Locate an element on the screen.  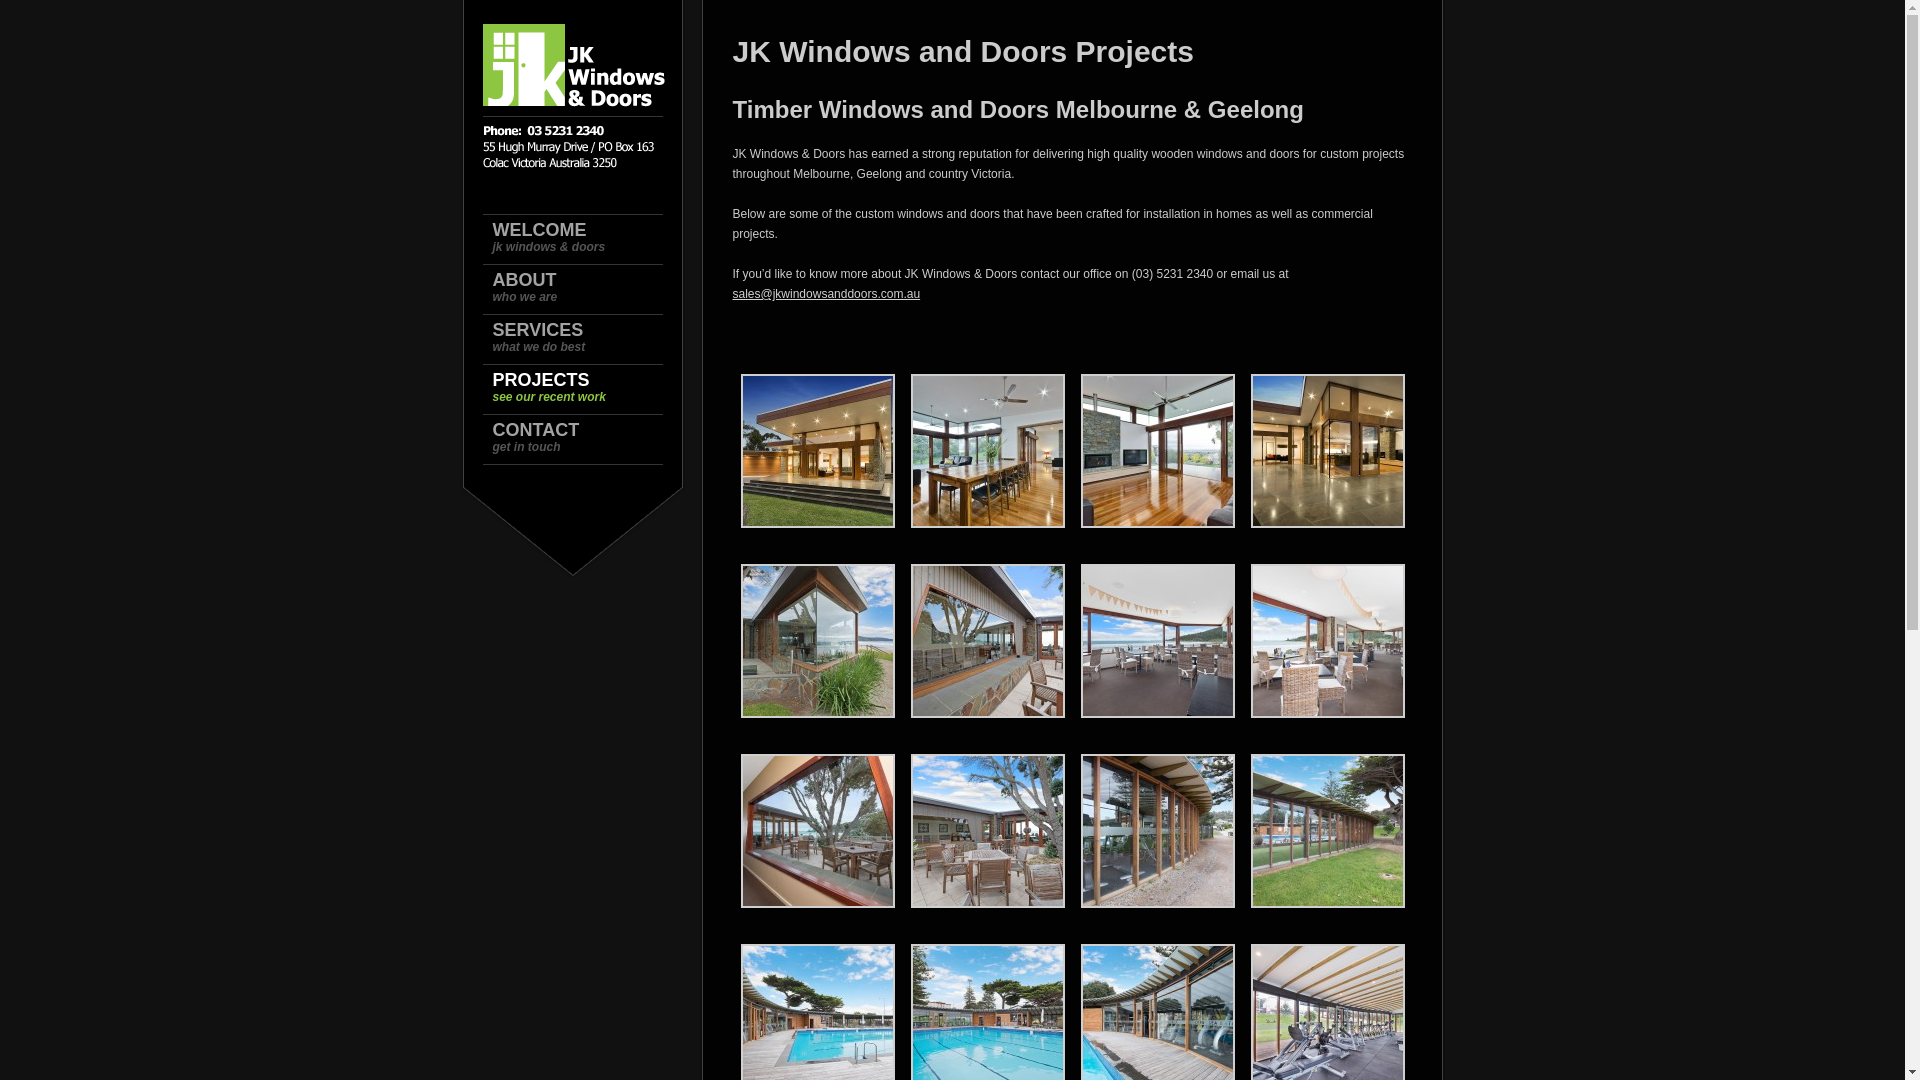
SERVICES
what we do best is located at coordinates (582, 340).